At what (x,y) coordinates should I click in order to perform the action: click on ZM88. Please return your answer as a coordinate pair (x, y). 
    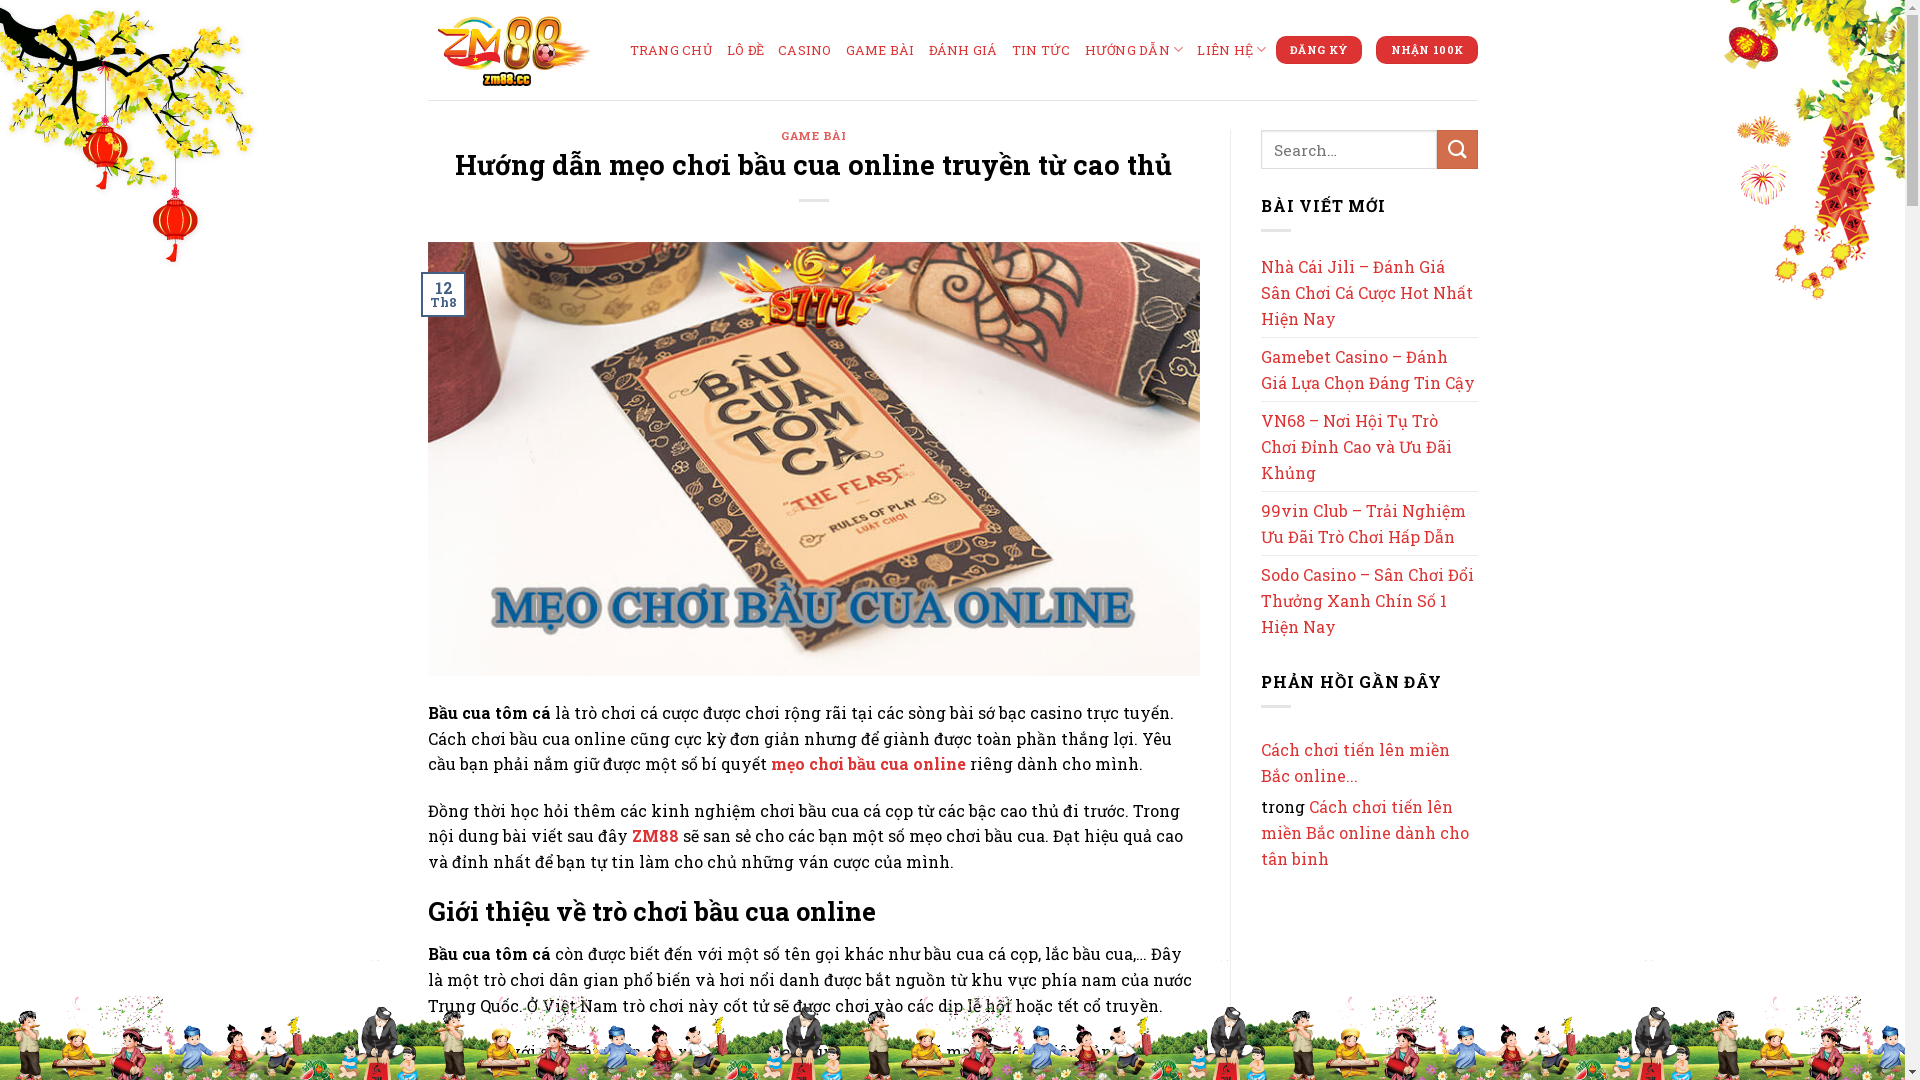
    Looking at the image, I should click on (656, 836).